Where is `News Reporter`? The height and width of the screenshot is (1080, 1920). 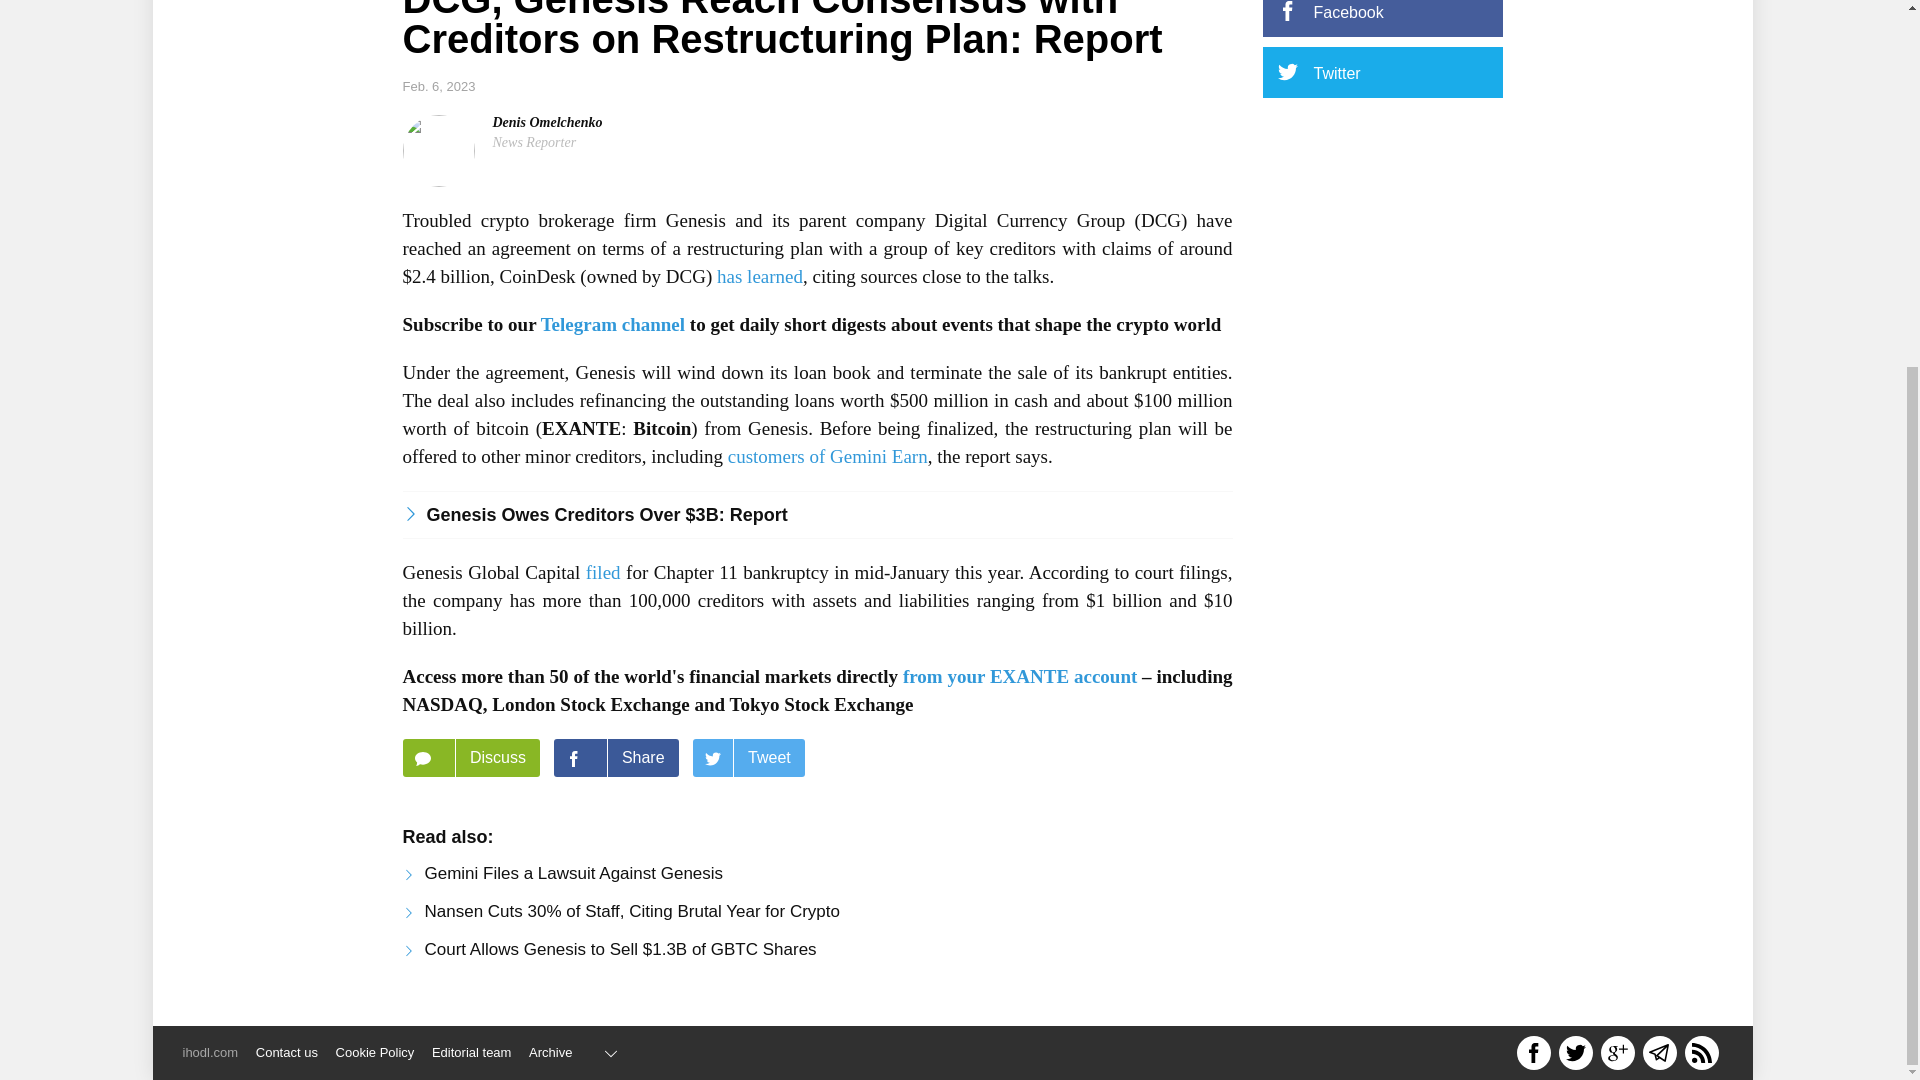 News Reporter is located at coordinates (534, 142).